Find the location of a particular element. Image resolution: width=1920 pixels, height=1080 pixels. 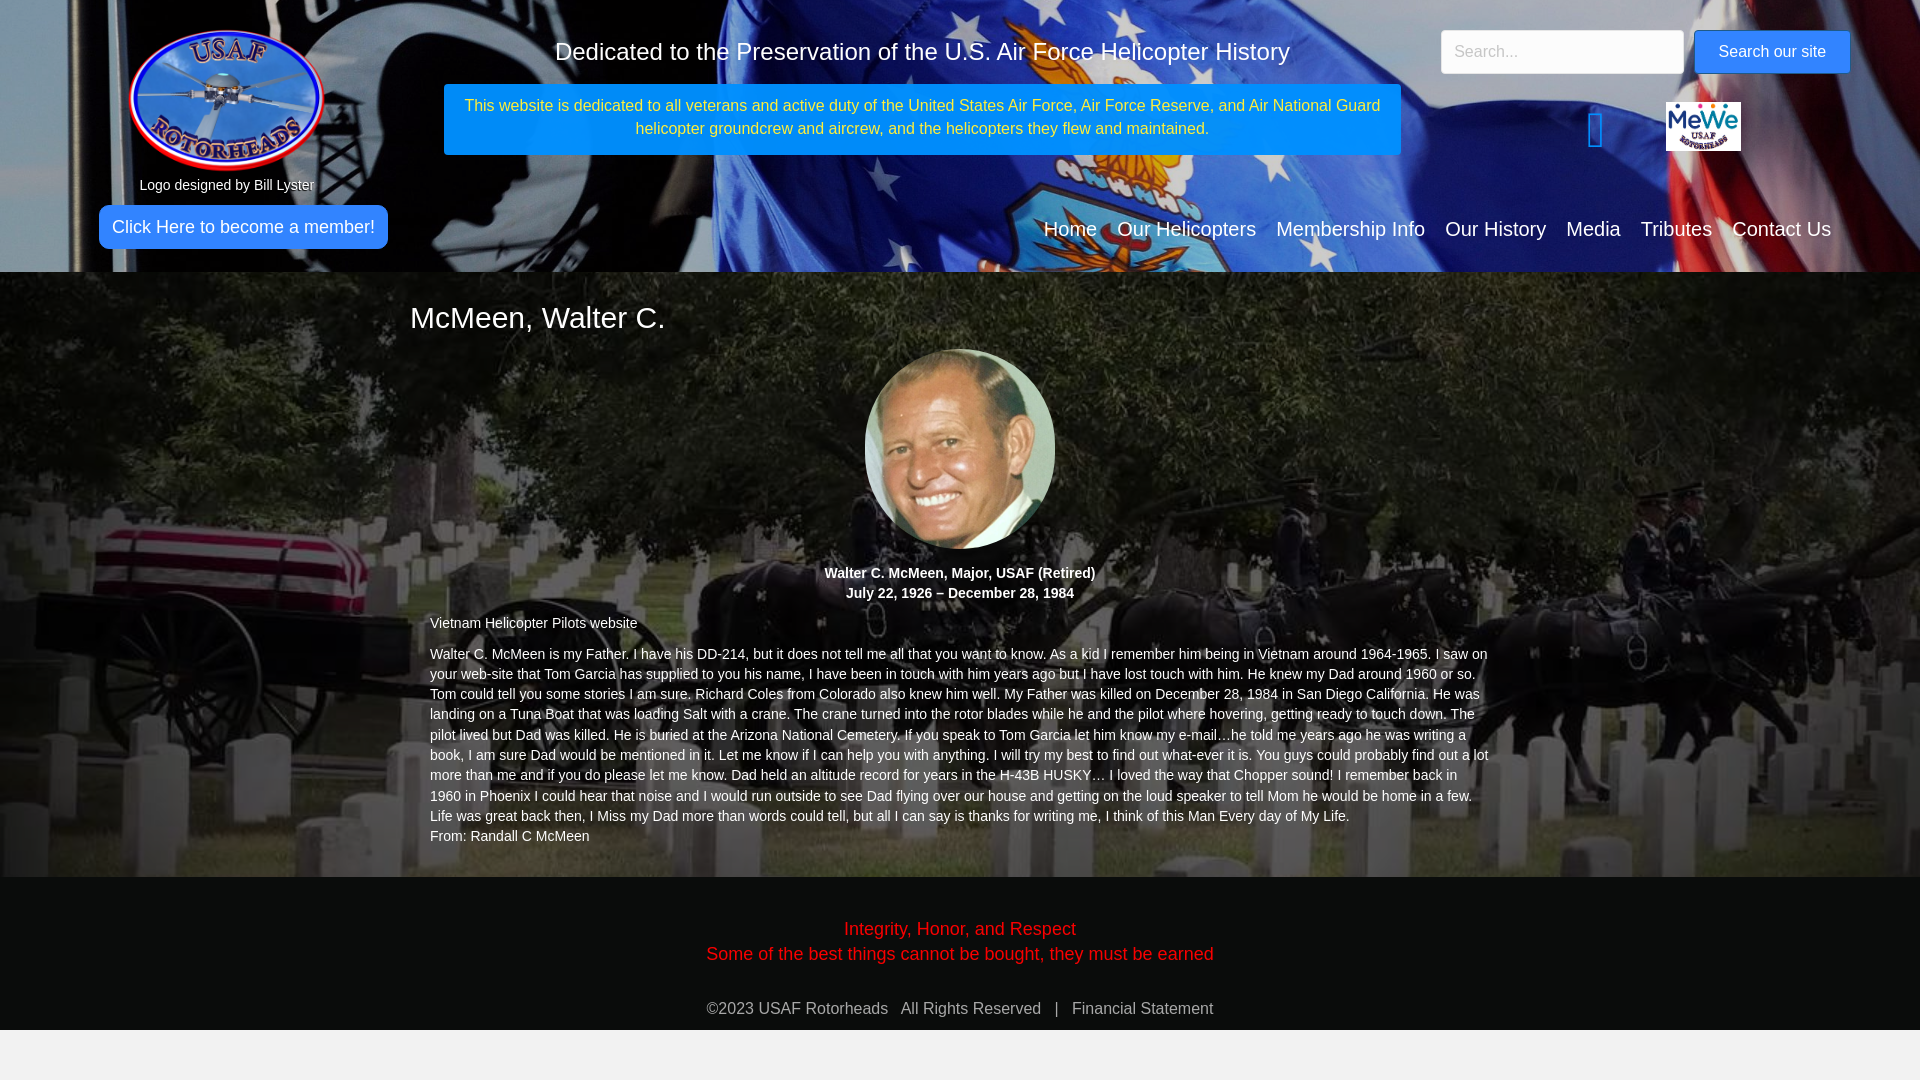

Search our site is located at coordinates (1772, 52).